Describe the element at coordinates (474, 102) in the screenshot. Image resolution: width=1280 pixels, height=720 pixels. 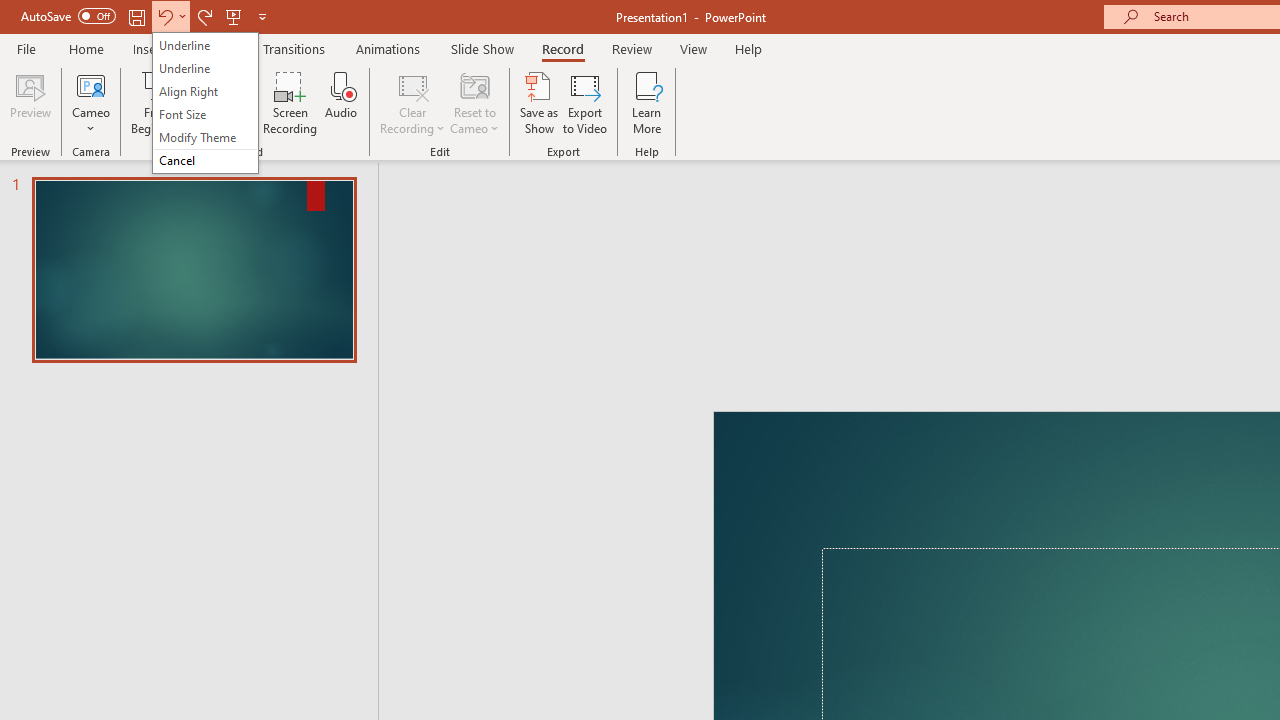
I see `Reset to Cameo` at that location.